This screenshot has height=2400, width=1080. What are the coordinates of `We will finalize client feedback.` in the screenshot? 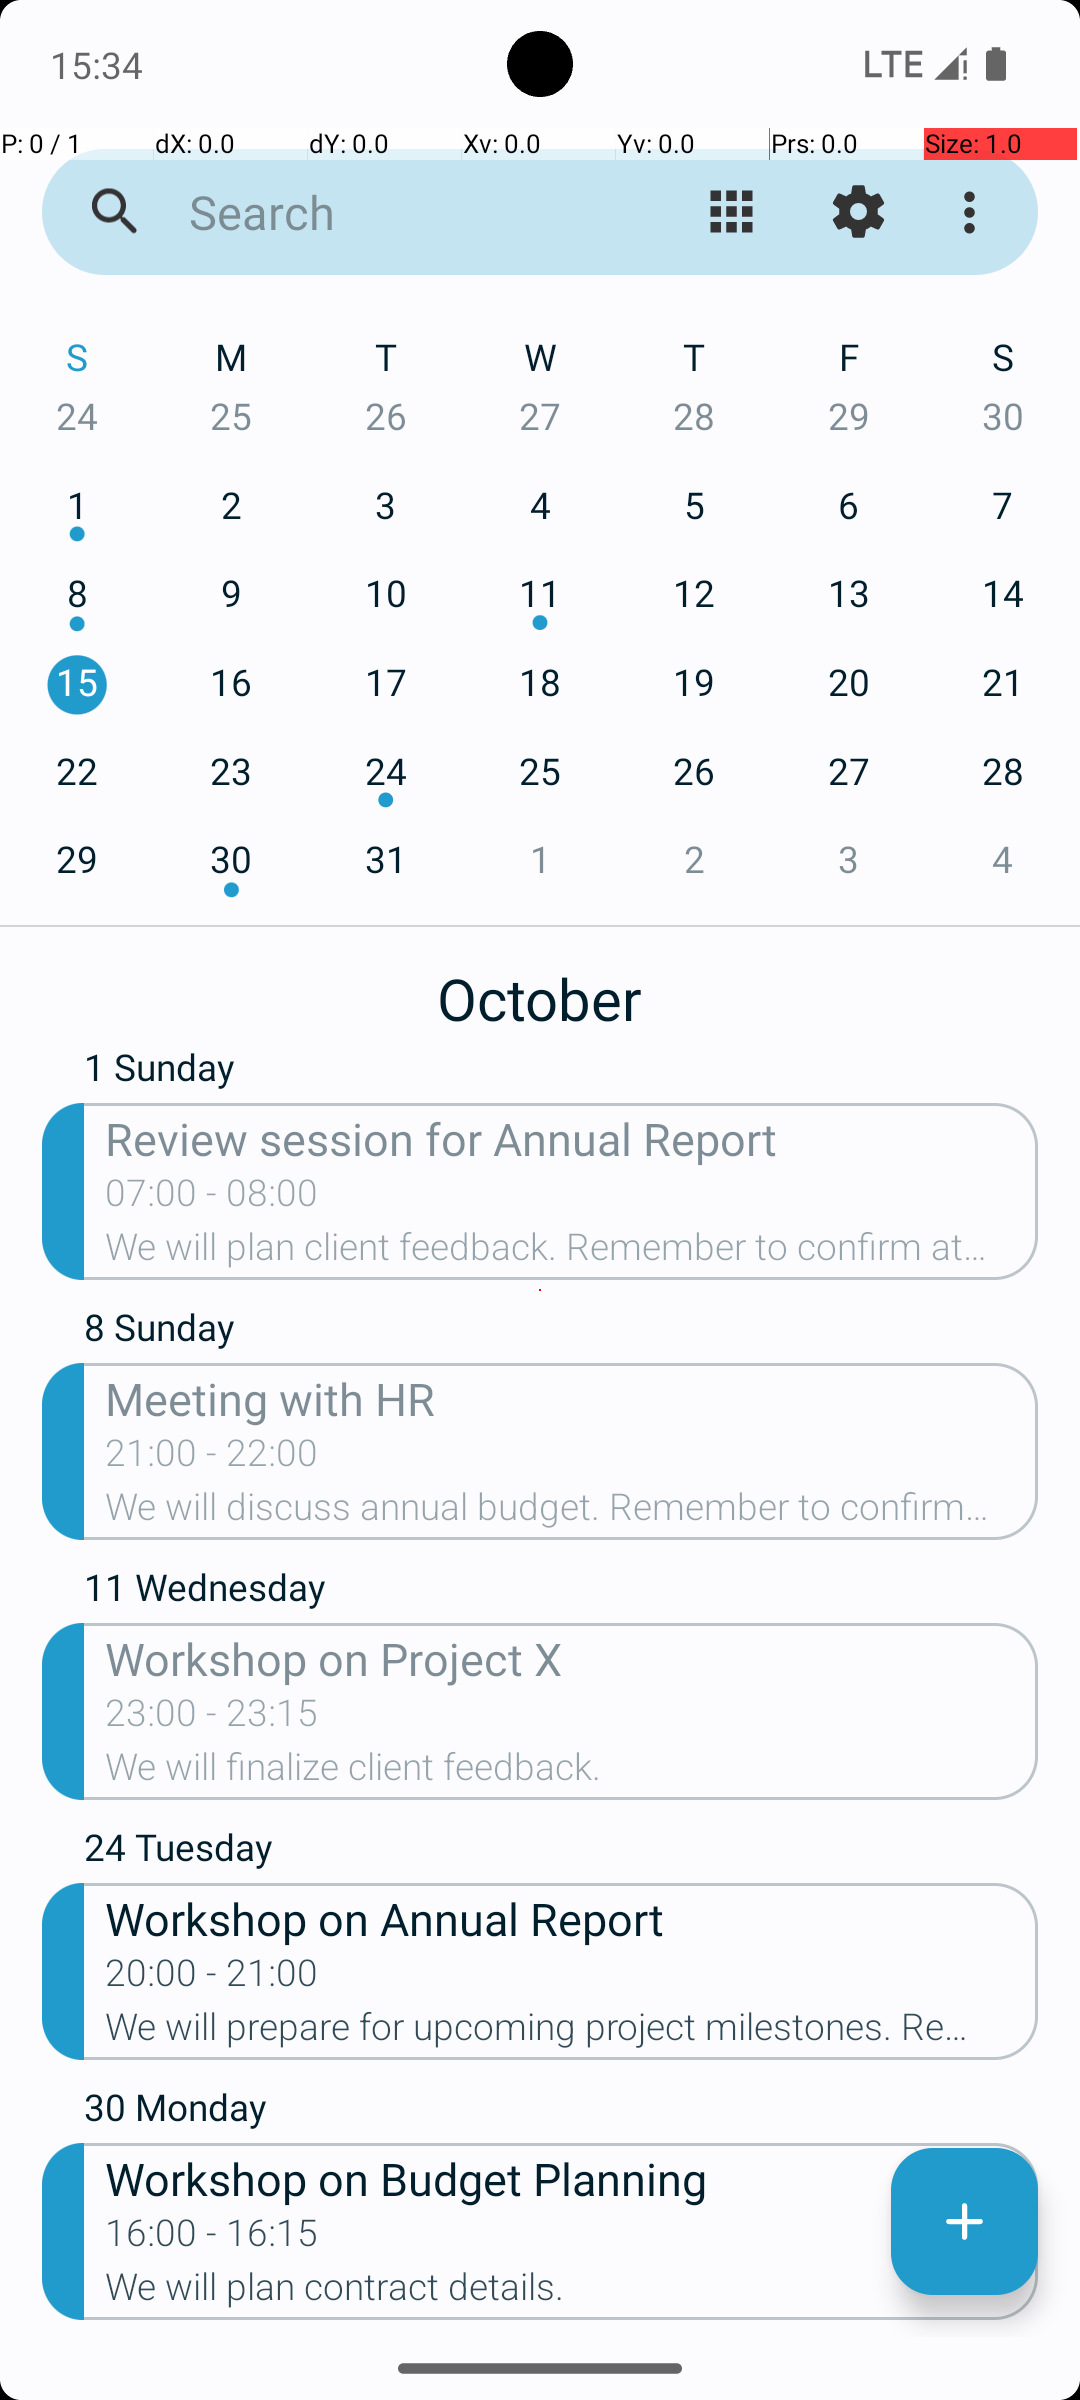 It's located at (572, 1773).